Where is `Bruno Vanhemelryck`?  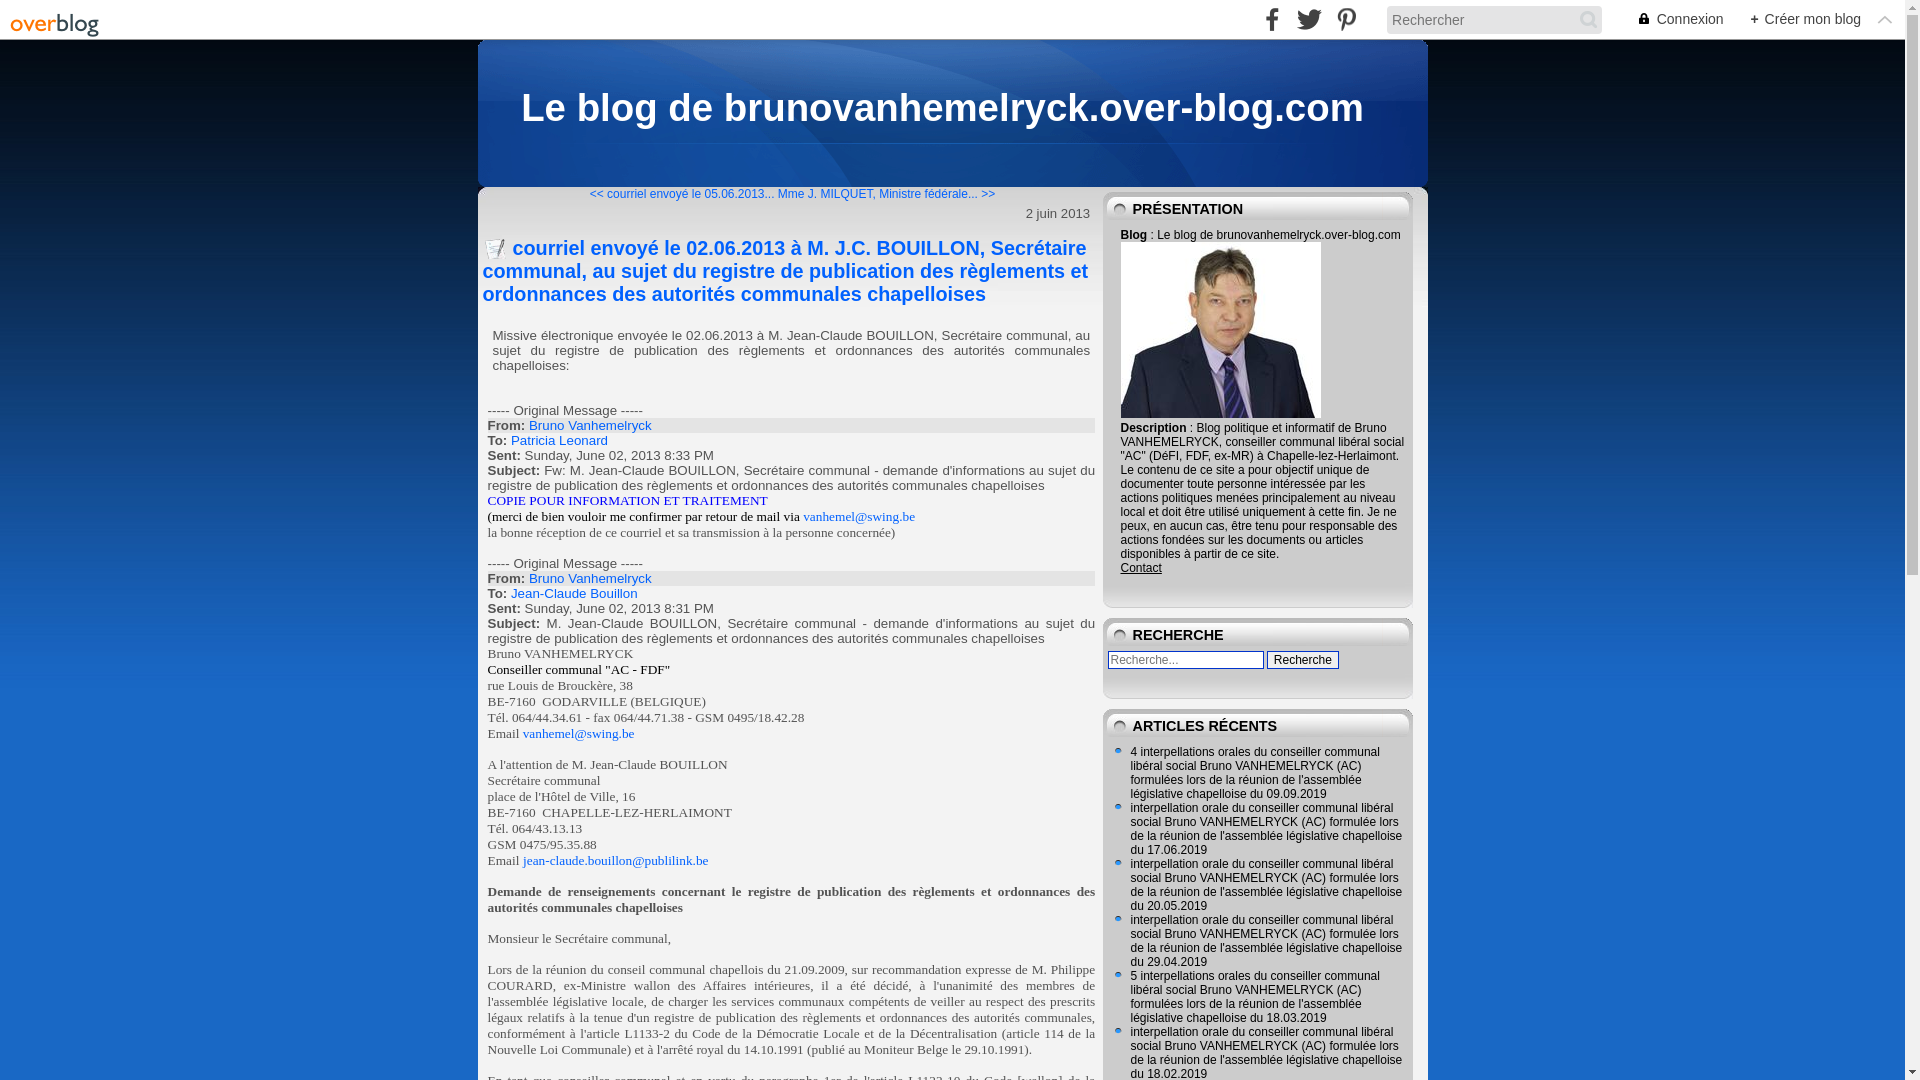 Bruno Vanhemelryck is located at coordinates (590, 578).